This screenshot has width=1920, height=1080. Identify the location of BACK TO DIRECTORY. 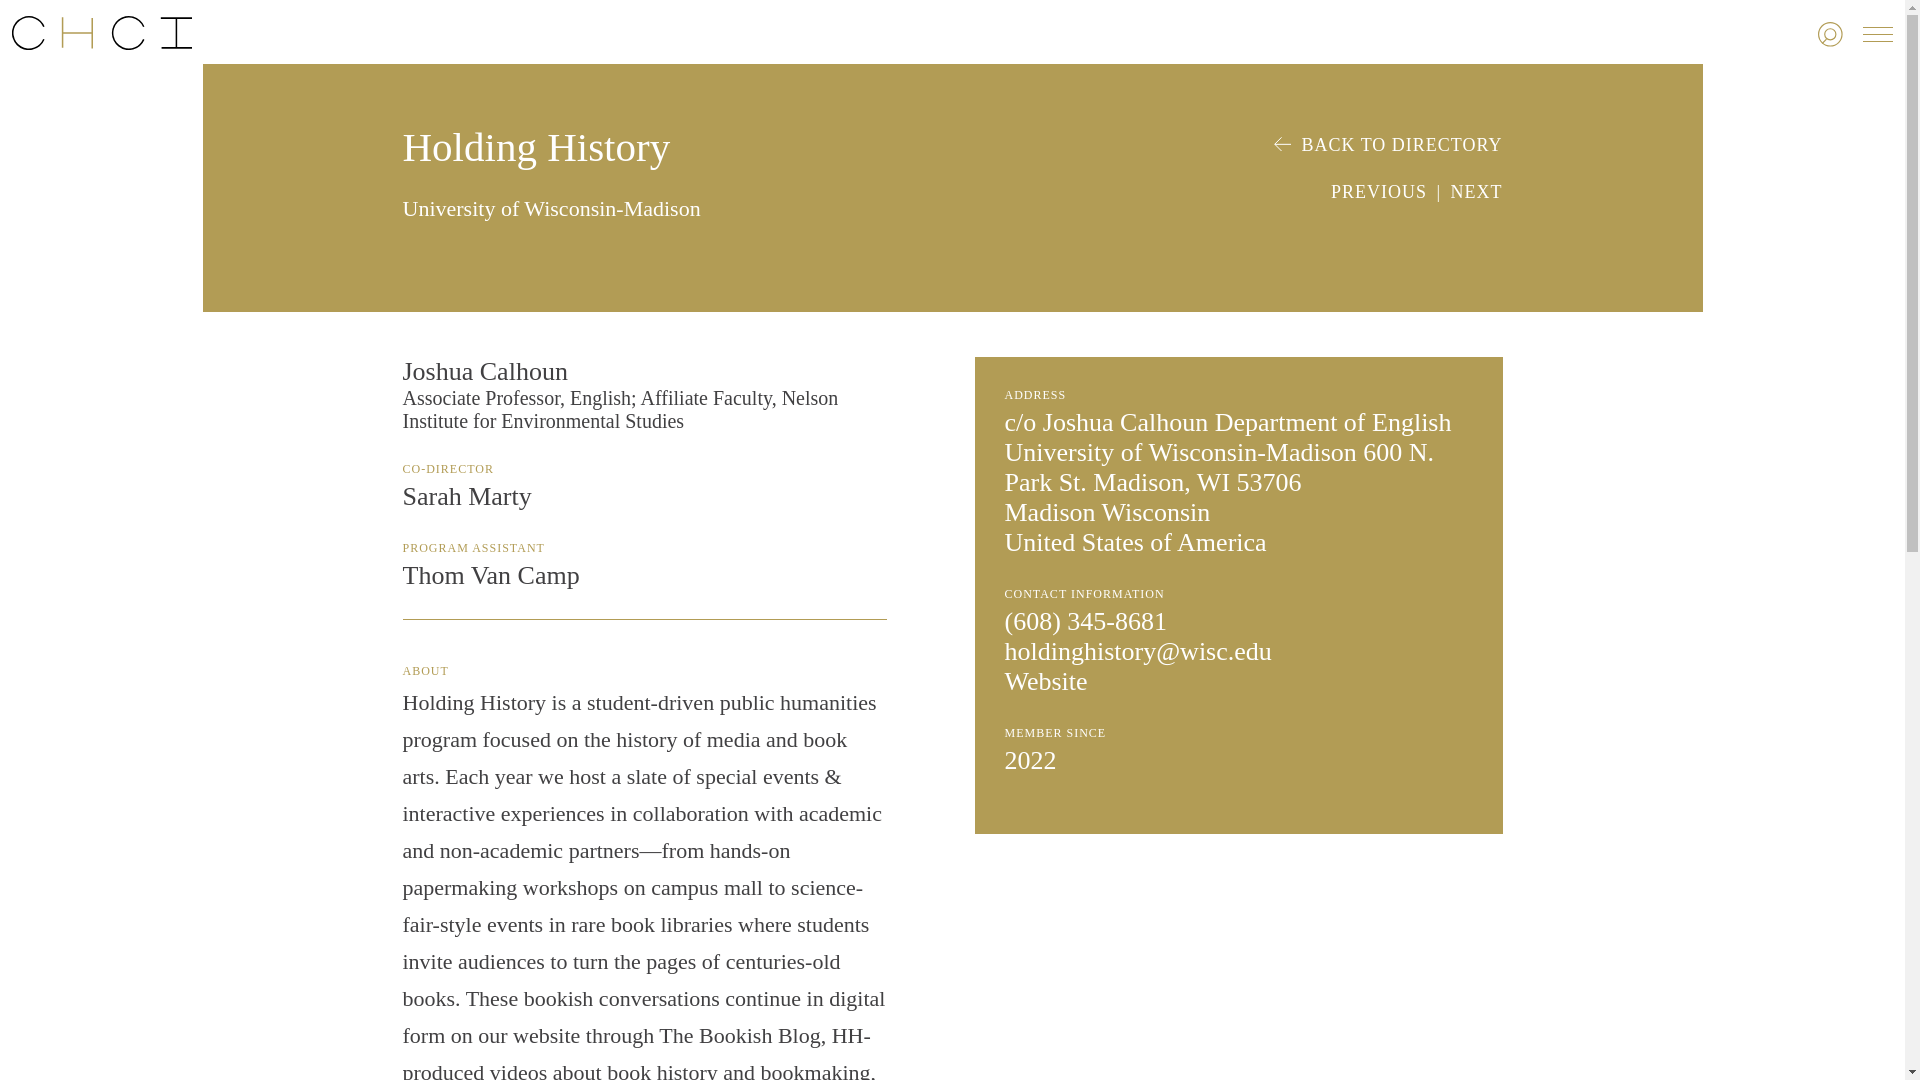
(1388, 145).